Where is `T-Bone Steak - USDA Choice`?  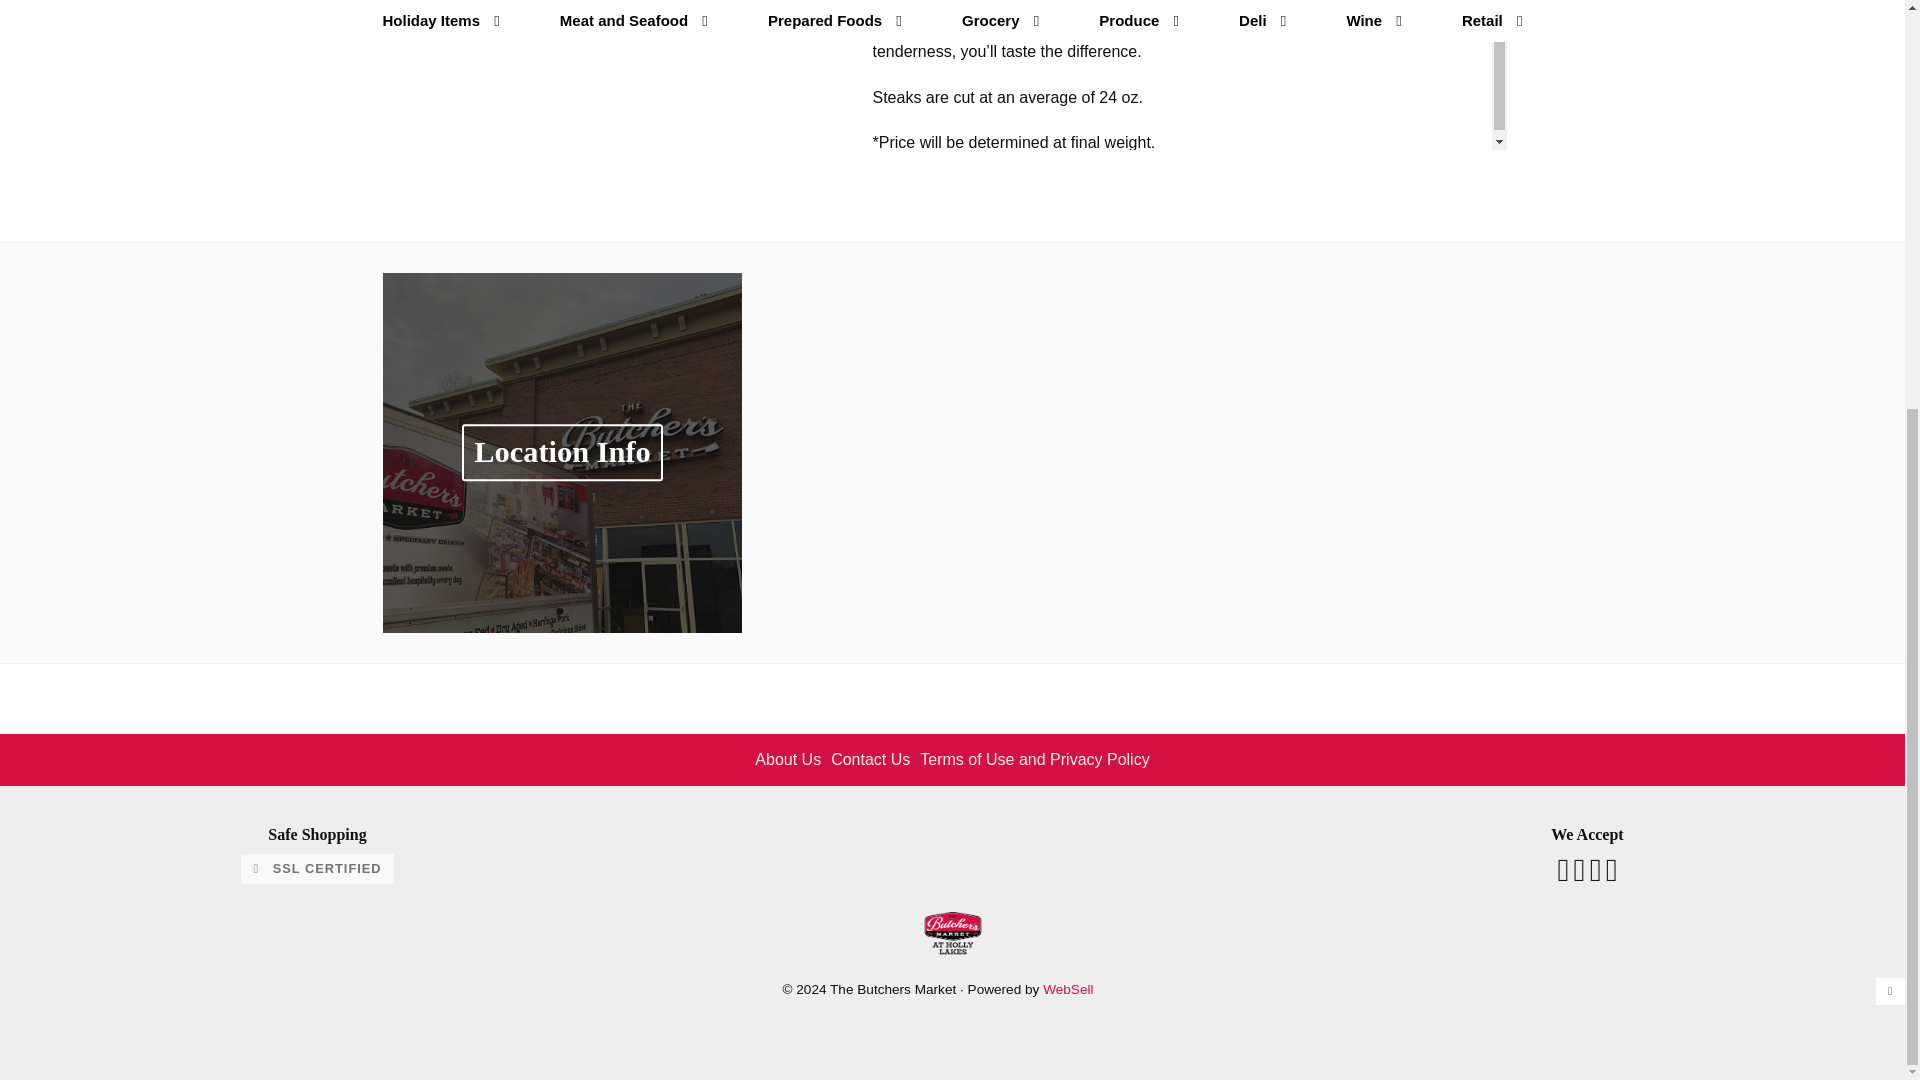
T-Bone Steak - USDA Choice is located at coordinates (618, 9).